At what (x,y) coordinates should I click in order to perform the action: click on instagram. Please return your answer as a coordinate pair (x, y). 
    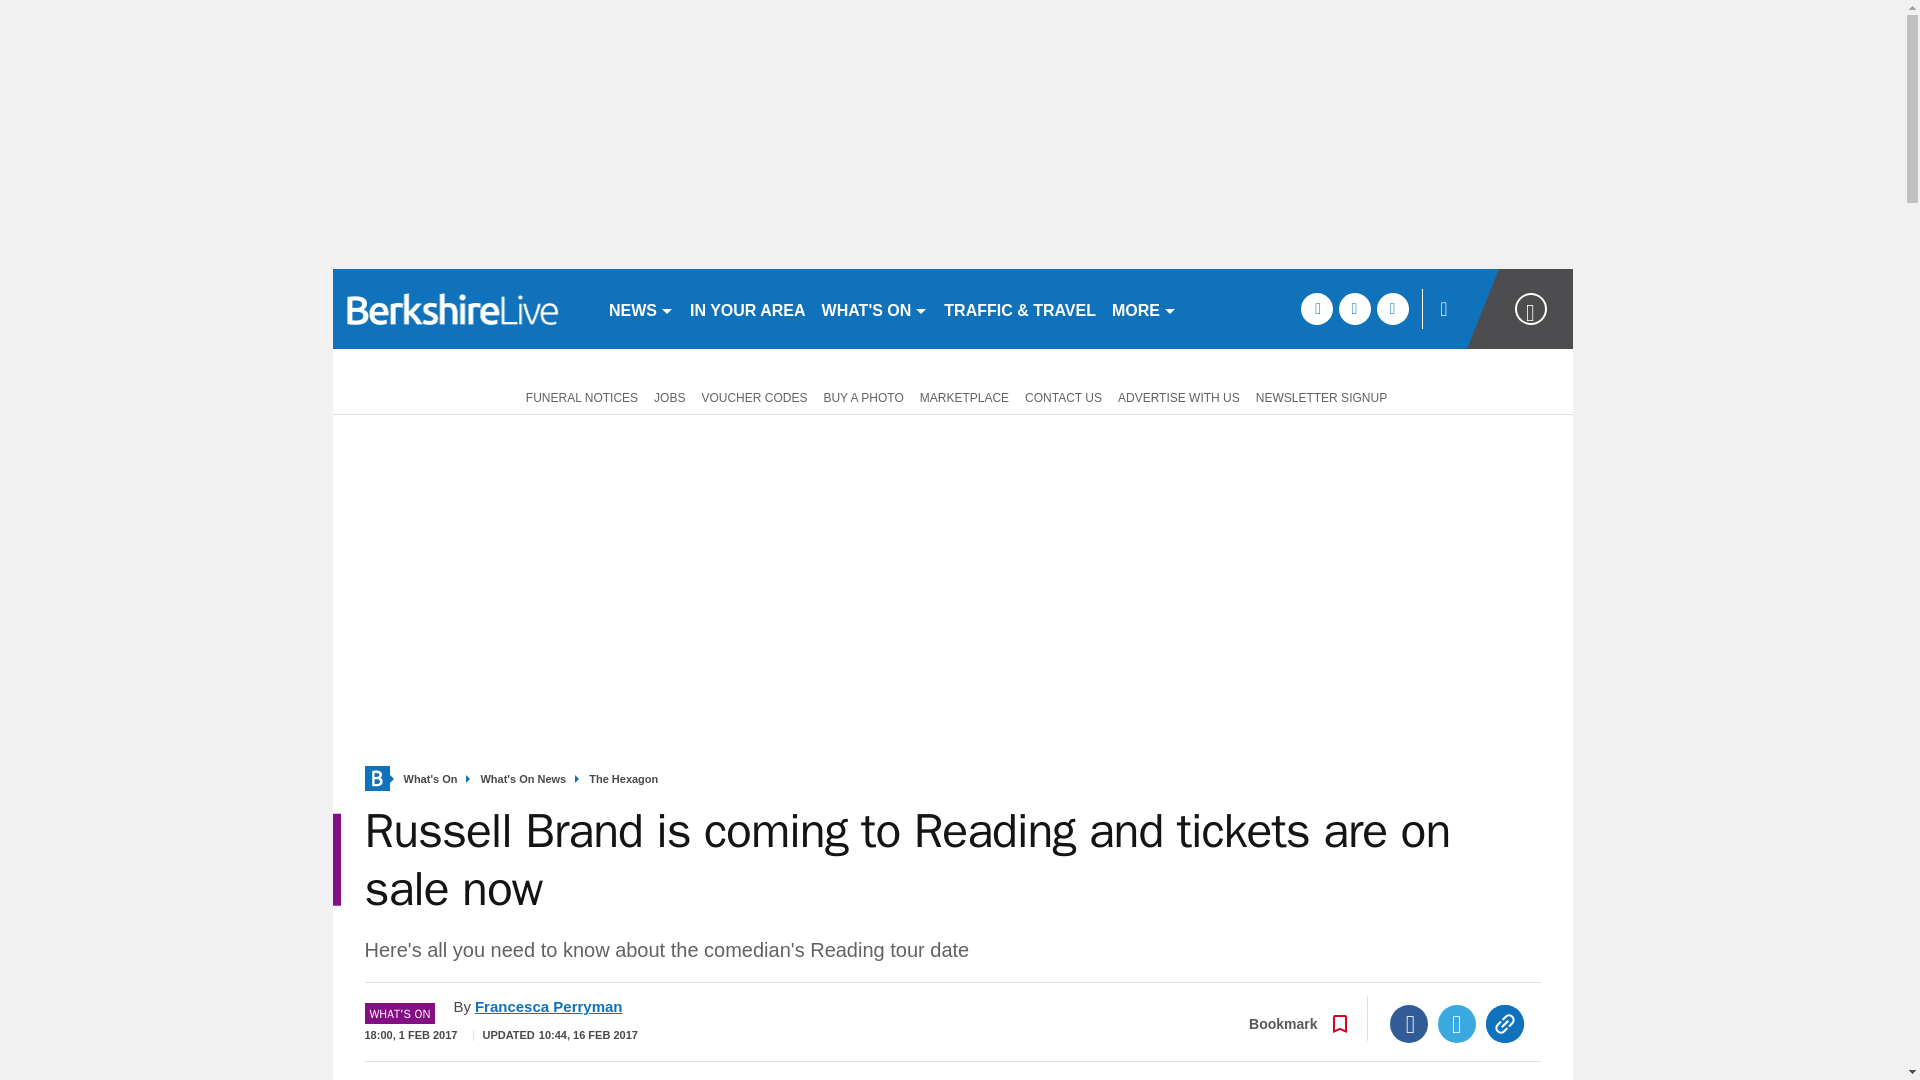
    Looking at the image, I should click on (1392, 308).